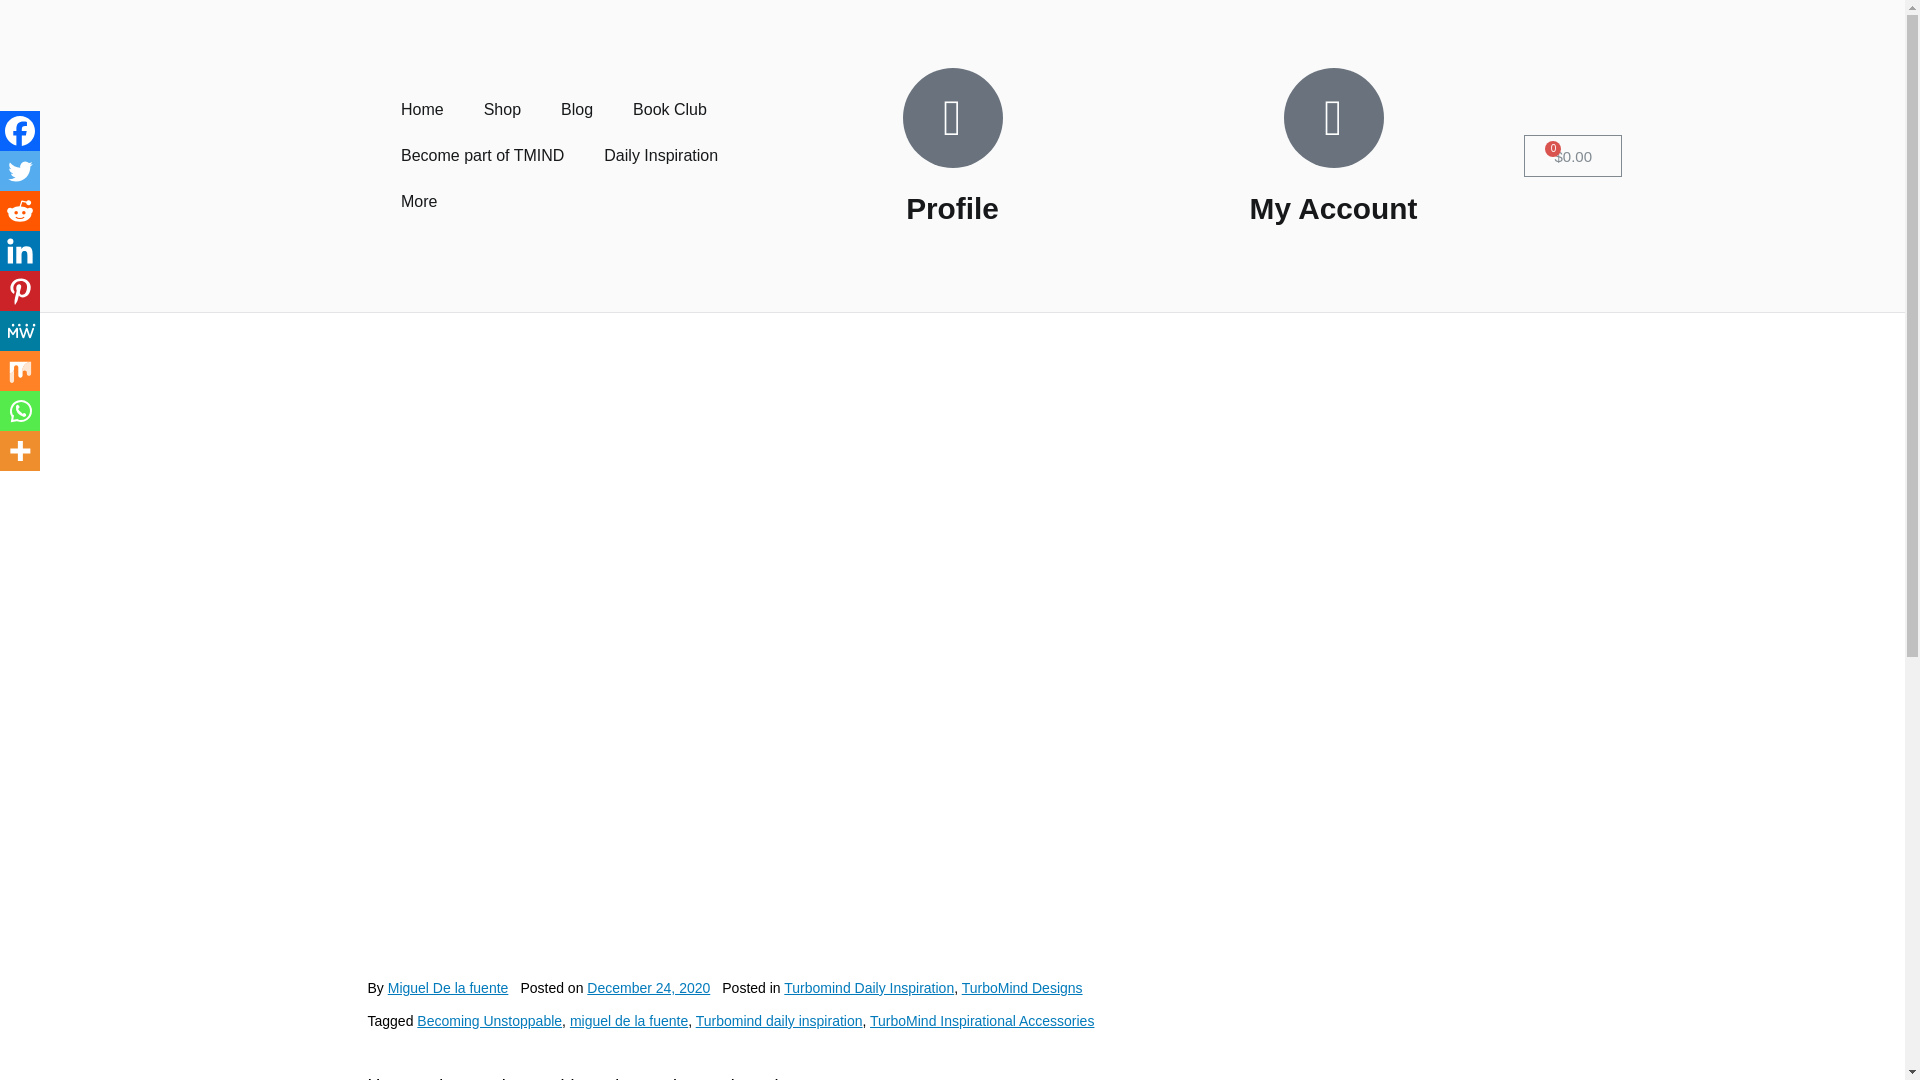 This screenshot has height=1080, width=1920. Describe the element at coordinates (20, 211) in the screenshot. I see `Reddit` at that location.